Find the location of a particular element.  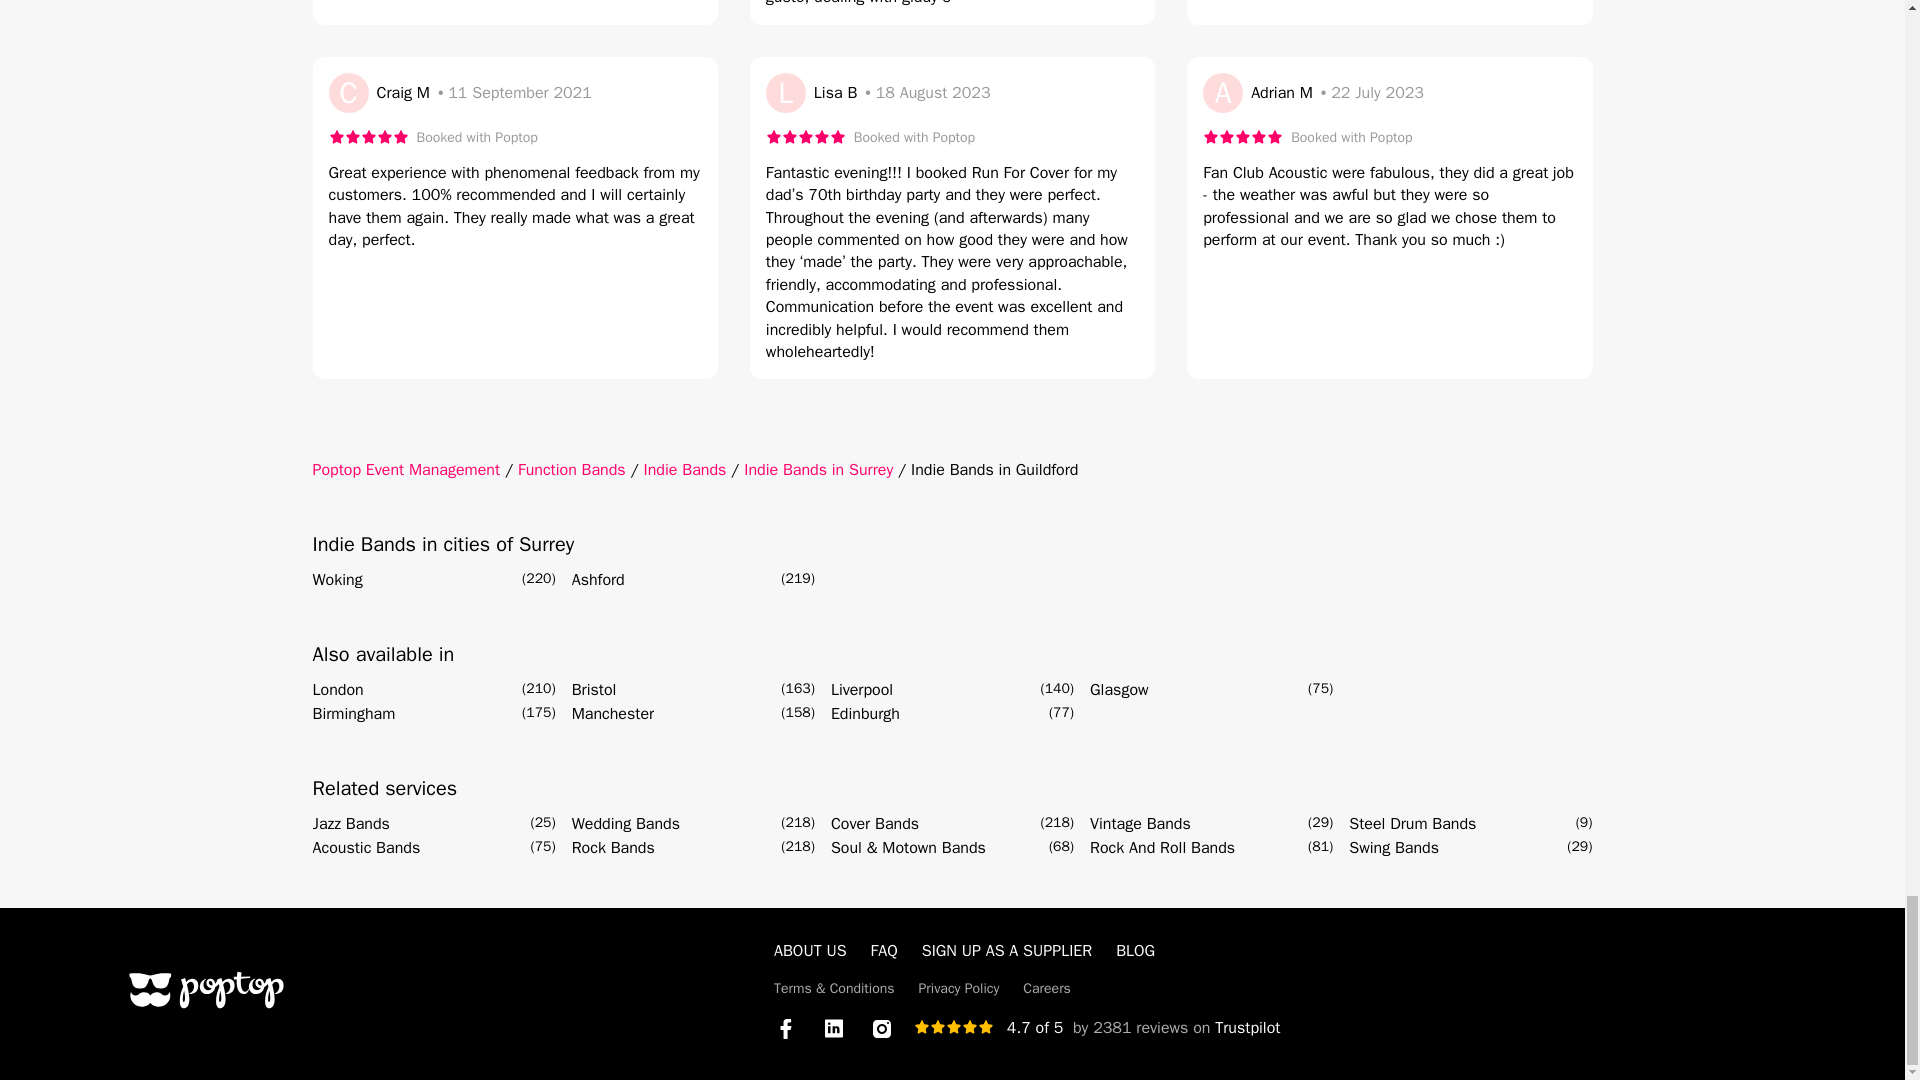

Birmingham is located at coordinates (353, 714).